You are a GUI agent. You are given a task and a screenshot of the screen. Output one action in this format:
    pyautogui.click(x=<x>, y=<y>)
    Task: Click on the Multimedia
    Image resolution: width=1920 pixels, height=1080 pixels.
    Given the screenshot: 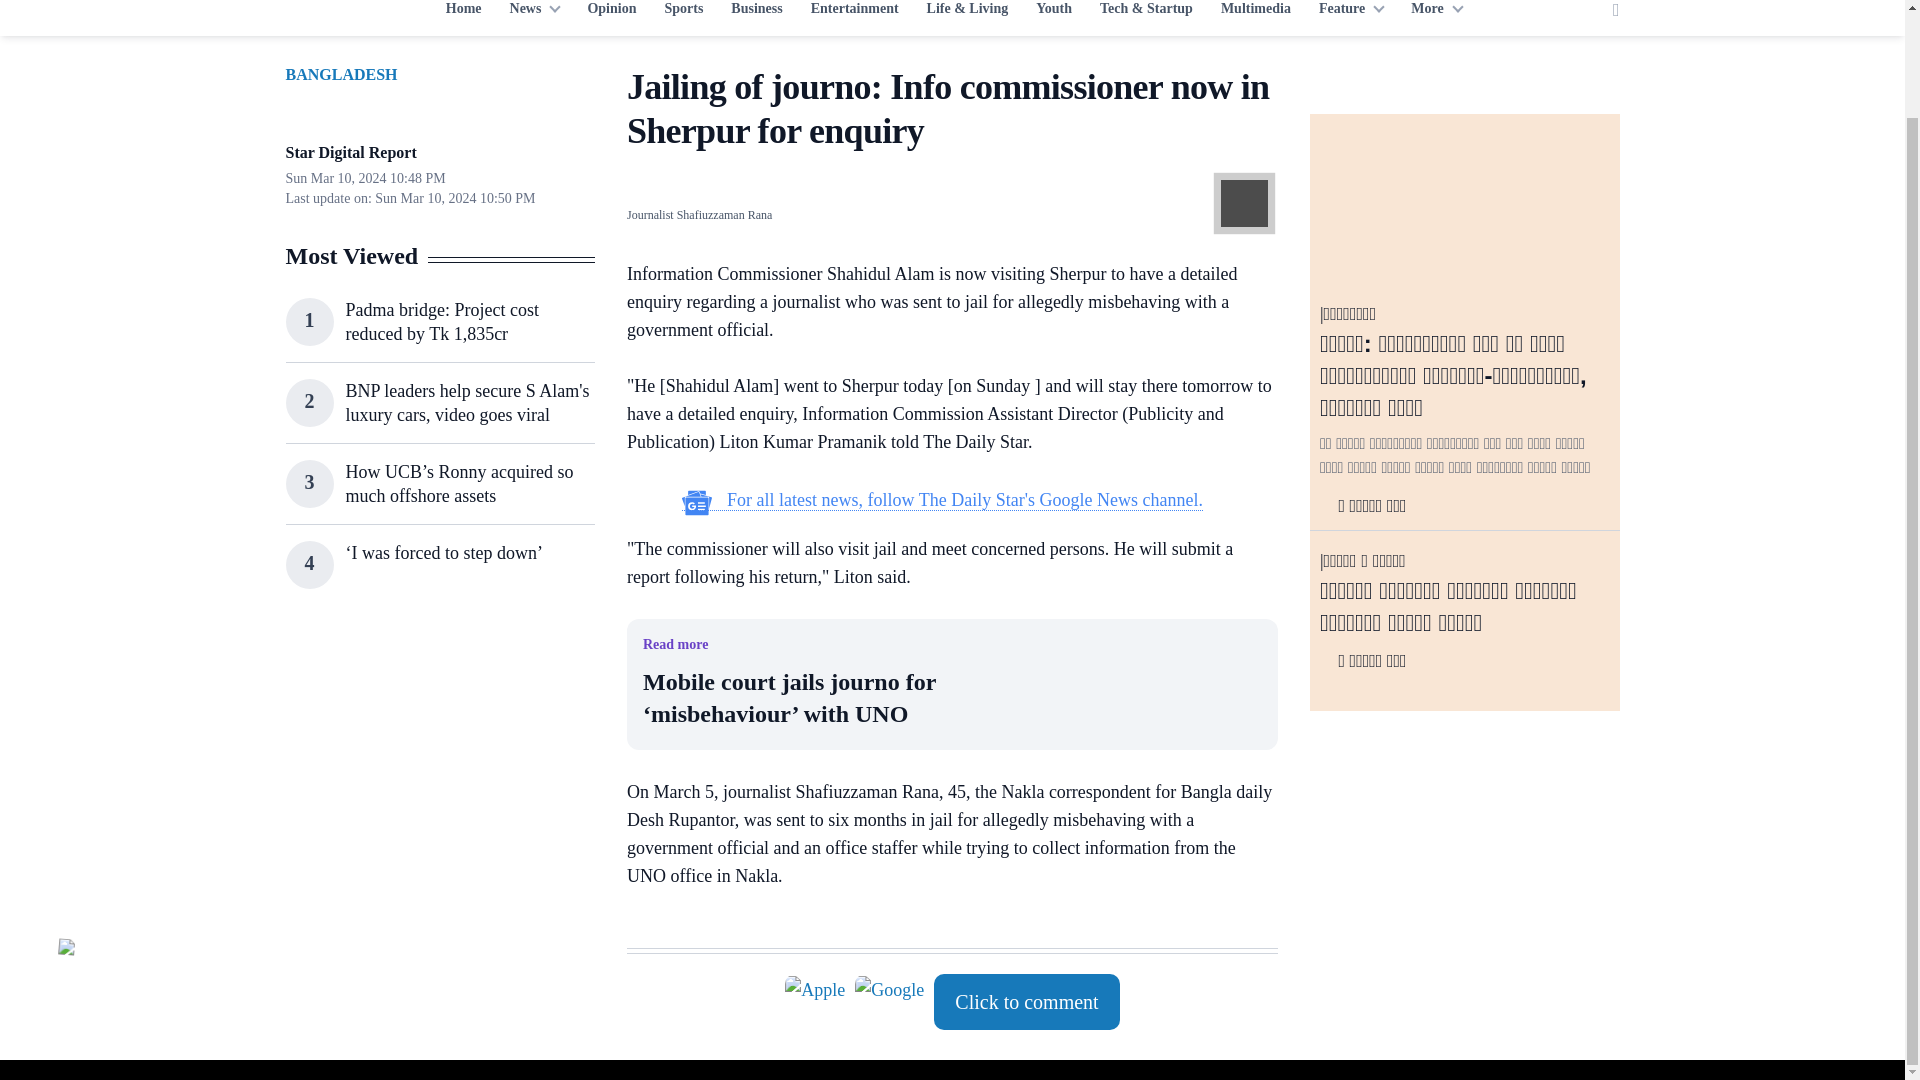 What is the action you would take?
    pyautogui.click(x=1256, y=14)
    